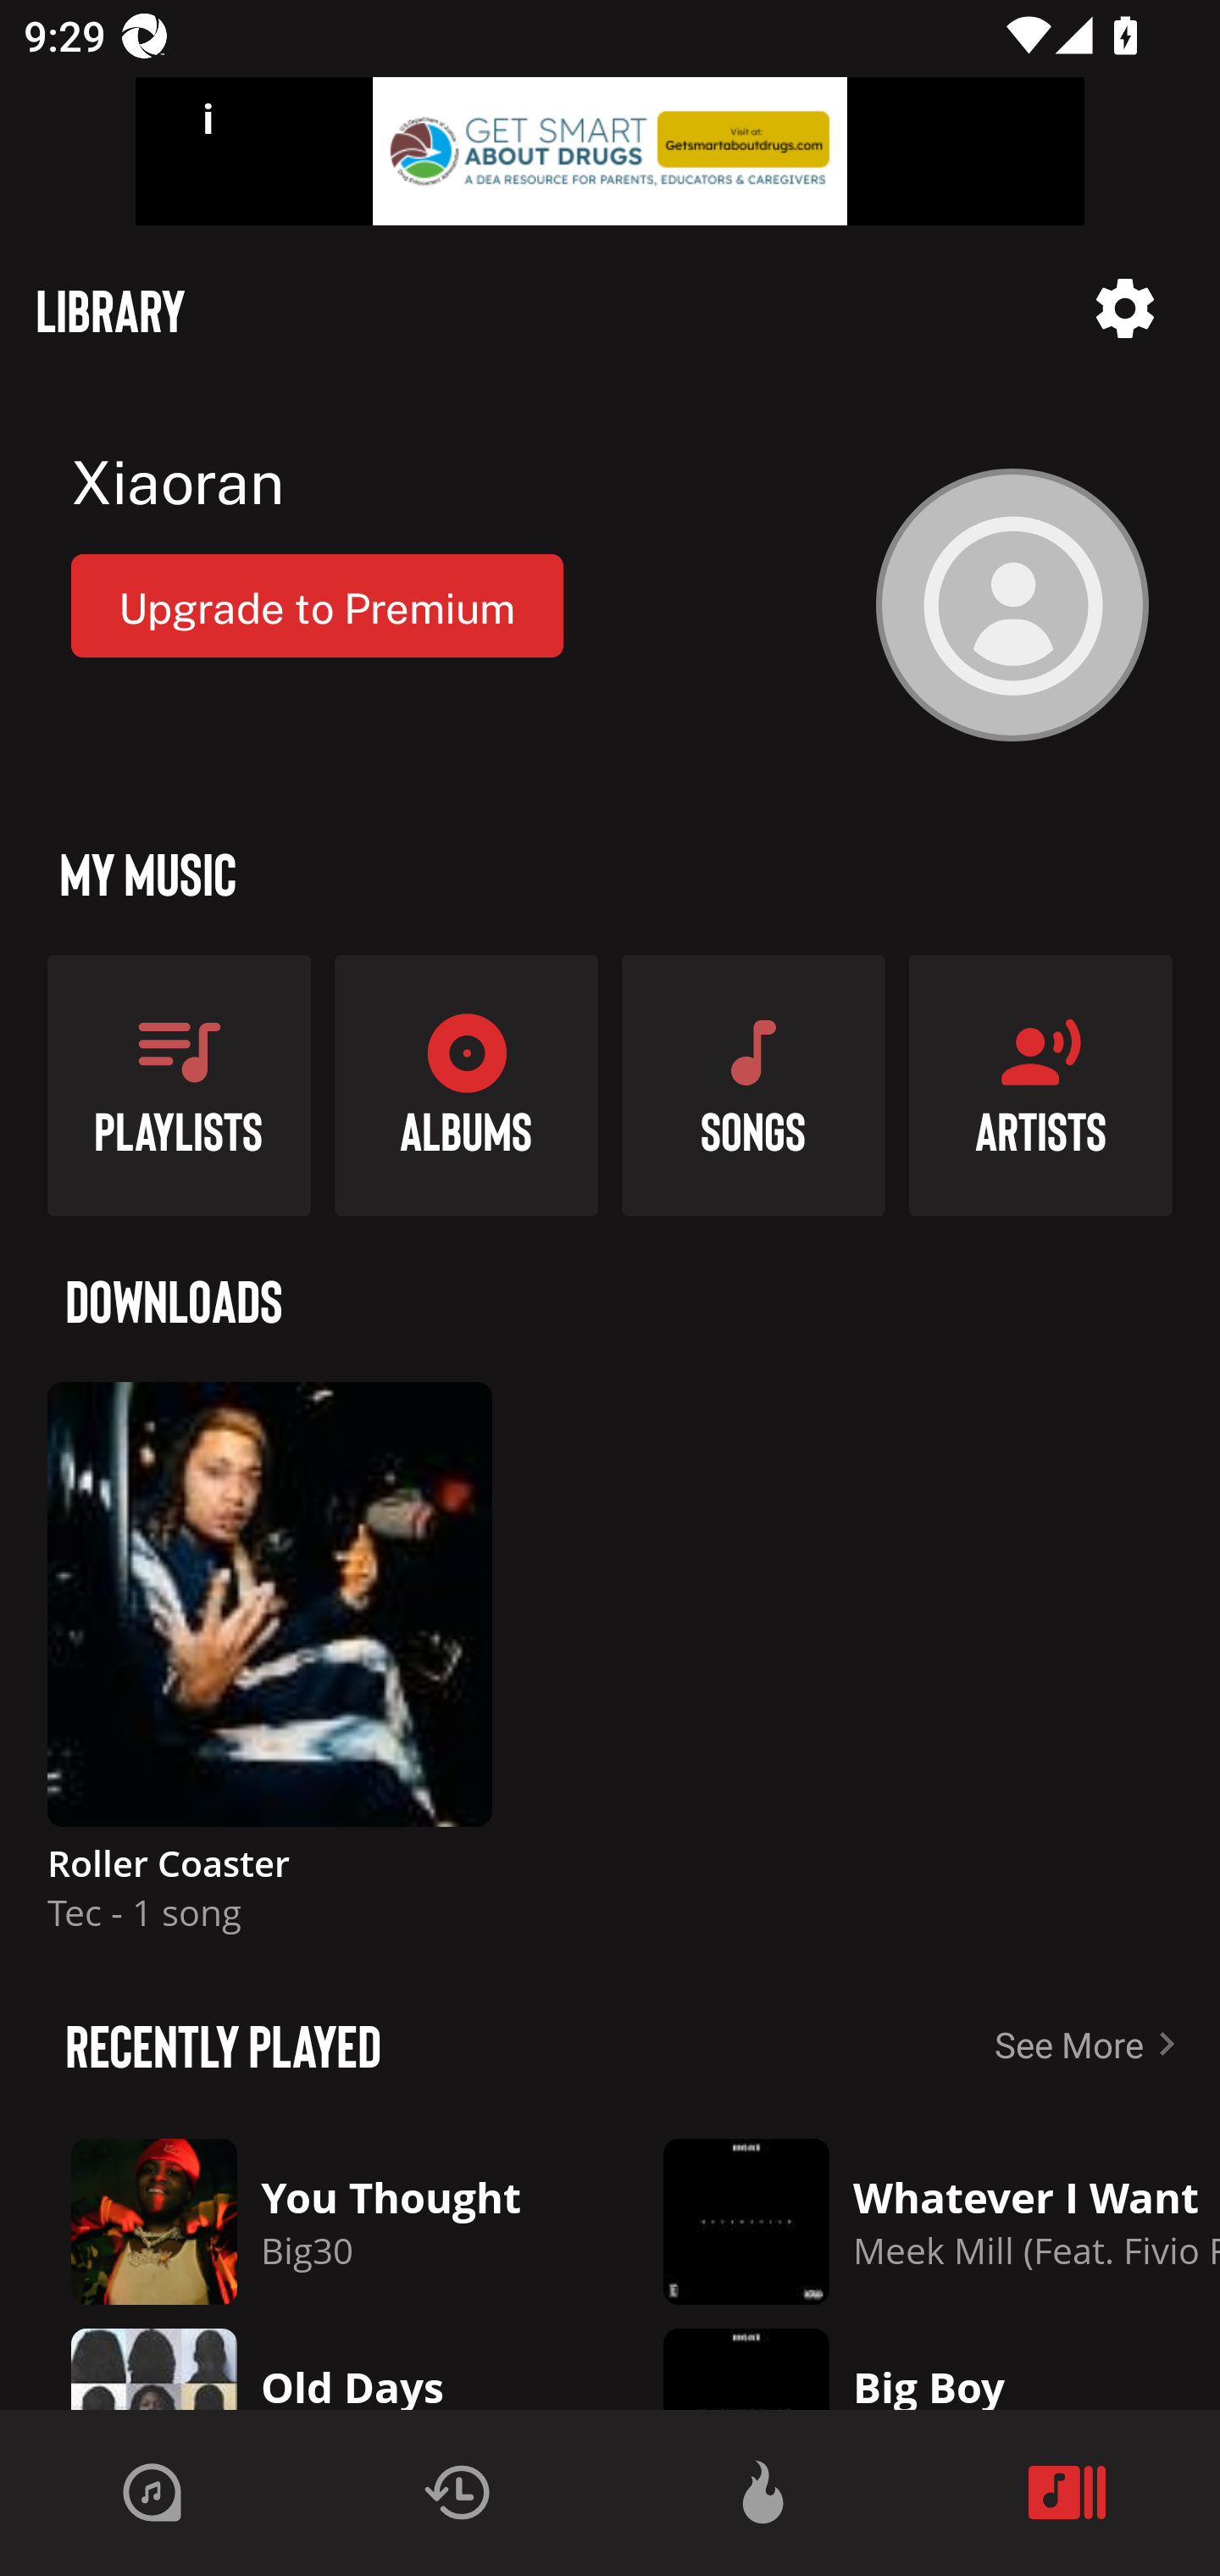 The image size is (1220, 2576). I want to click on Description You Thought Big30, so click(307, 2222).